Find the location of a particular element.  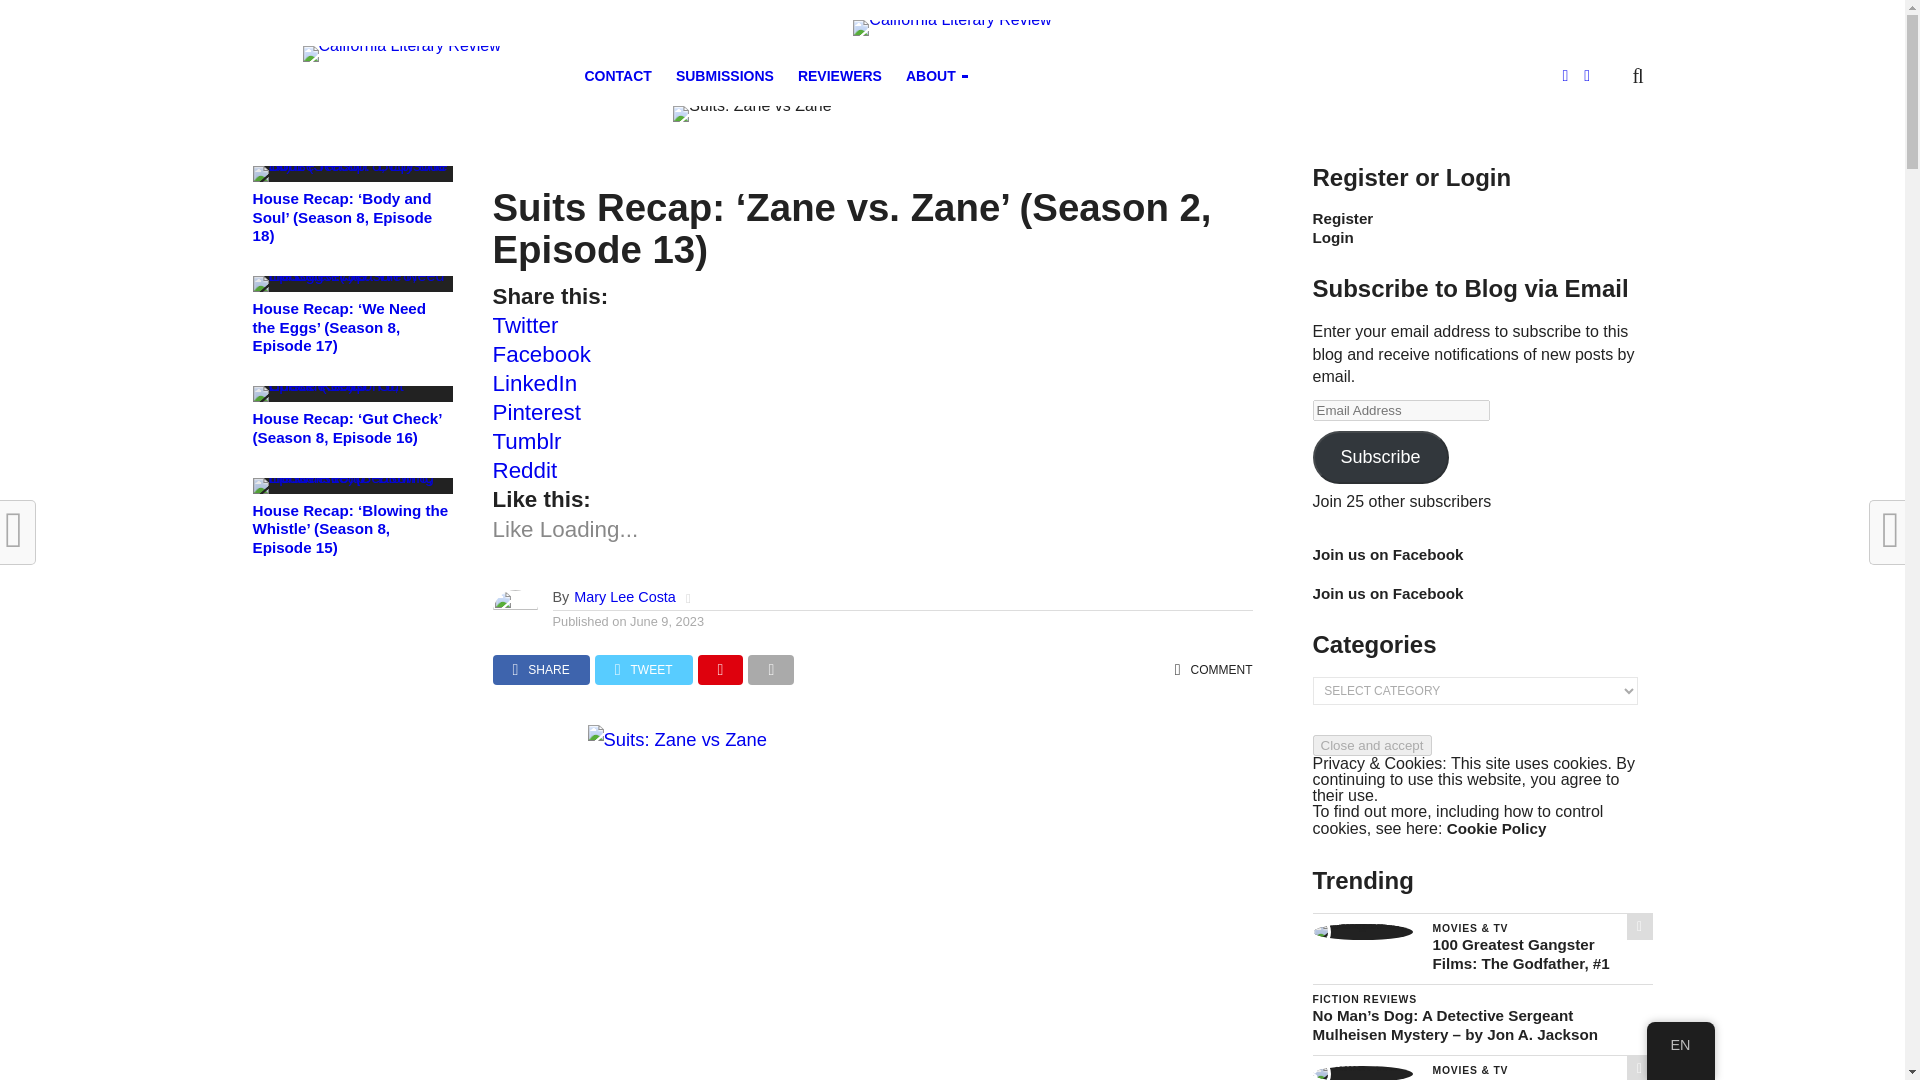

Facebook is located at coordinates (540, 354).